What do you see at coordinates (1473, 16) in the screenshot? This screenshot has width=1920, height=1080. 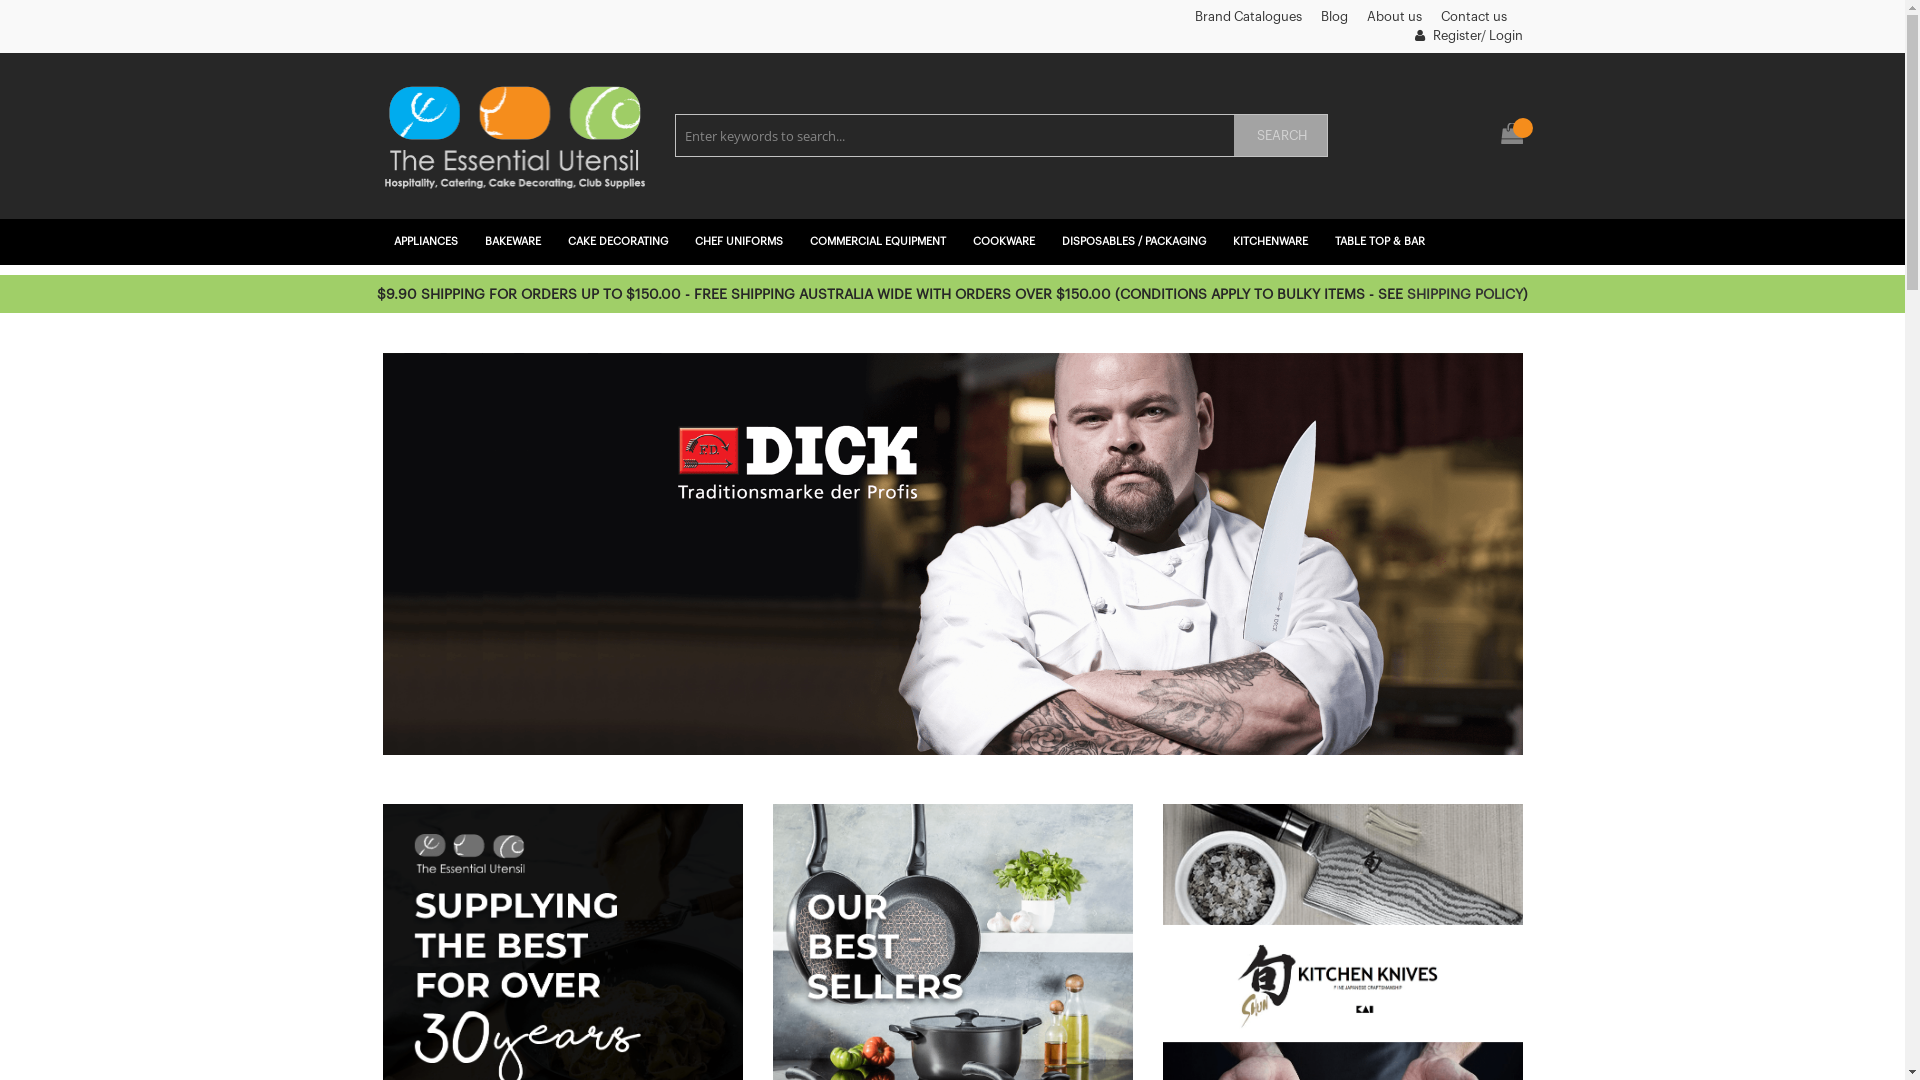 I see `Contact us` at bounding box center [1473, 16].